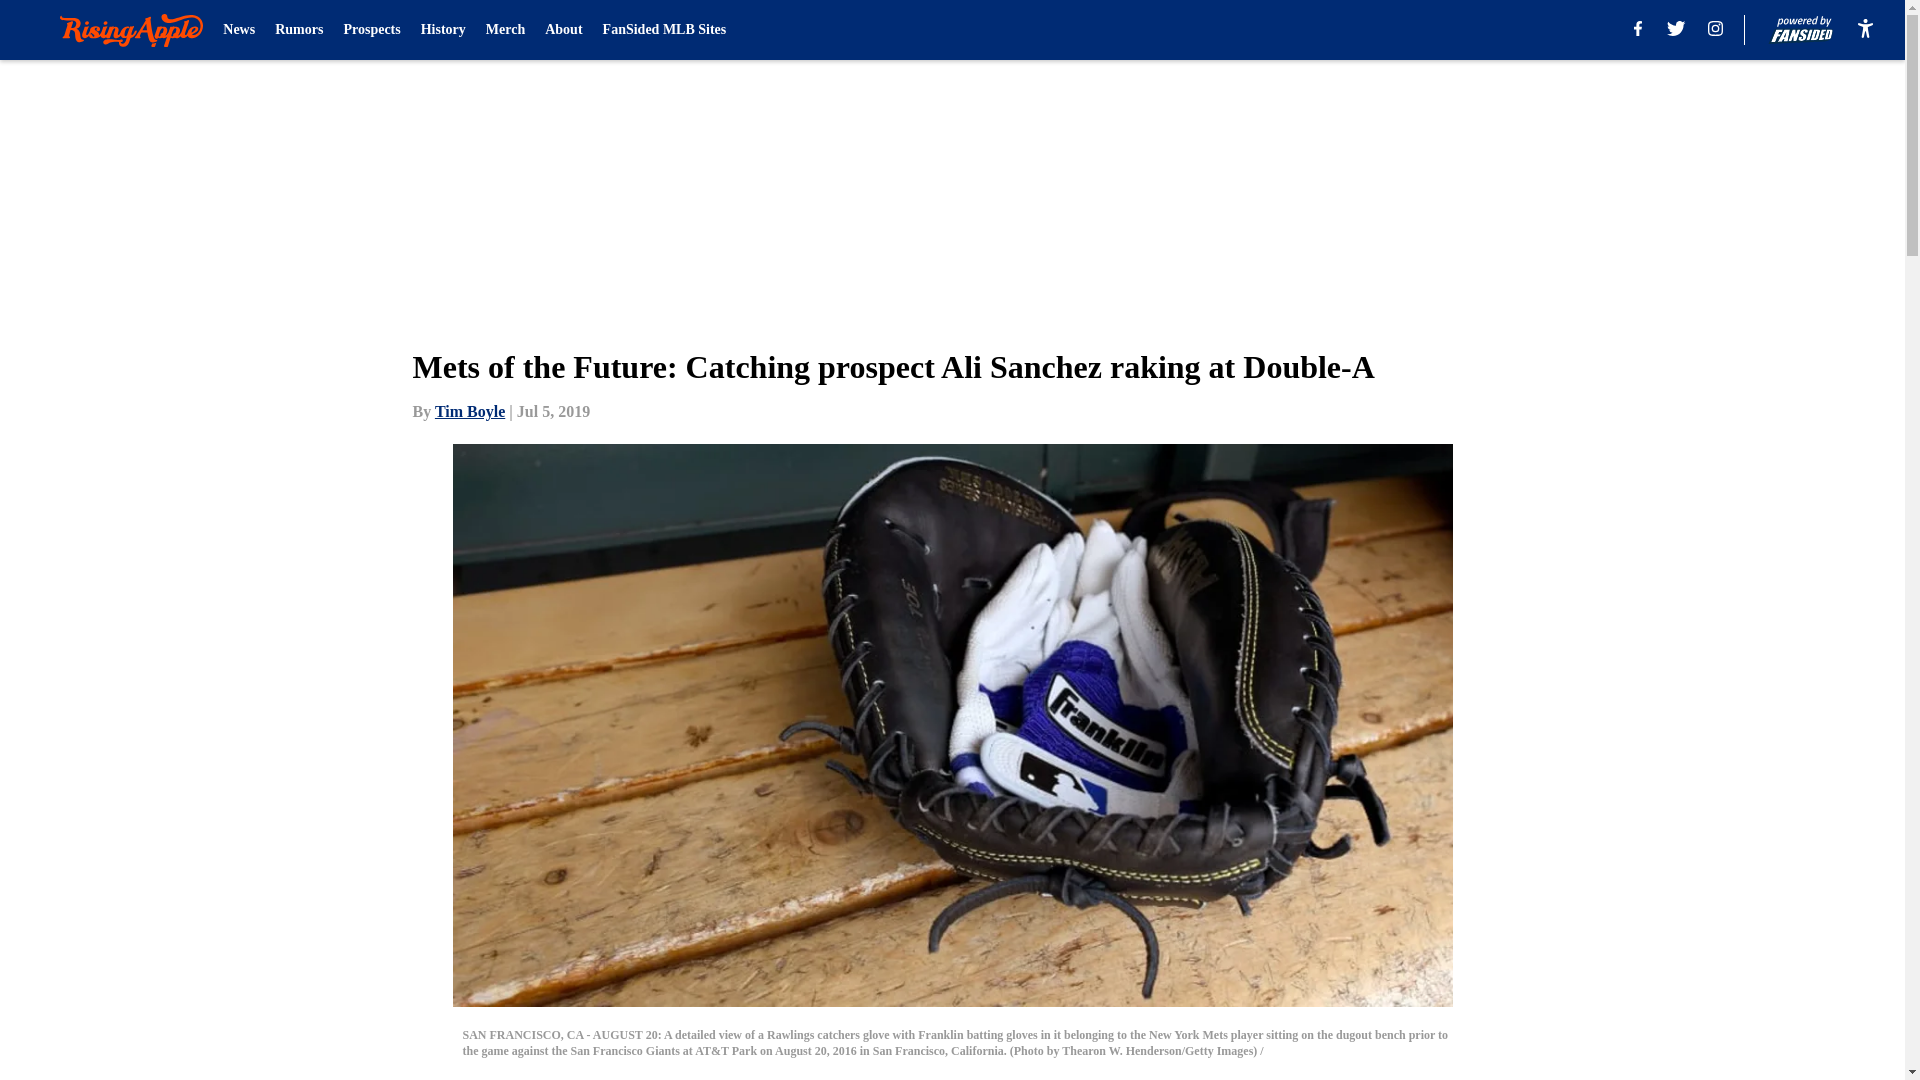 The width and height of the screenshot is (1920, 1080). Describe the element at coordinates (238, 30) in the screenshot. I see `News` at that location.